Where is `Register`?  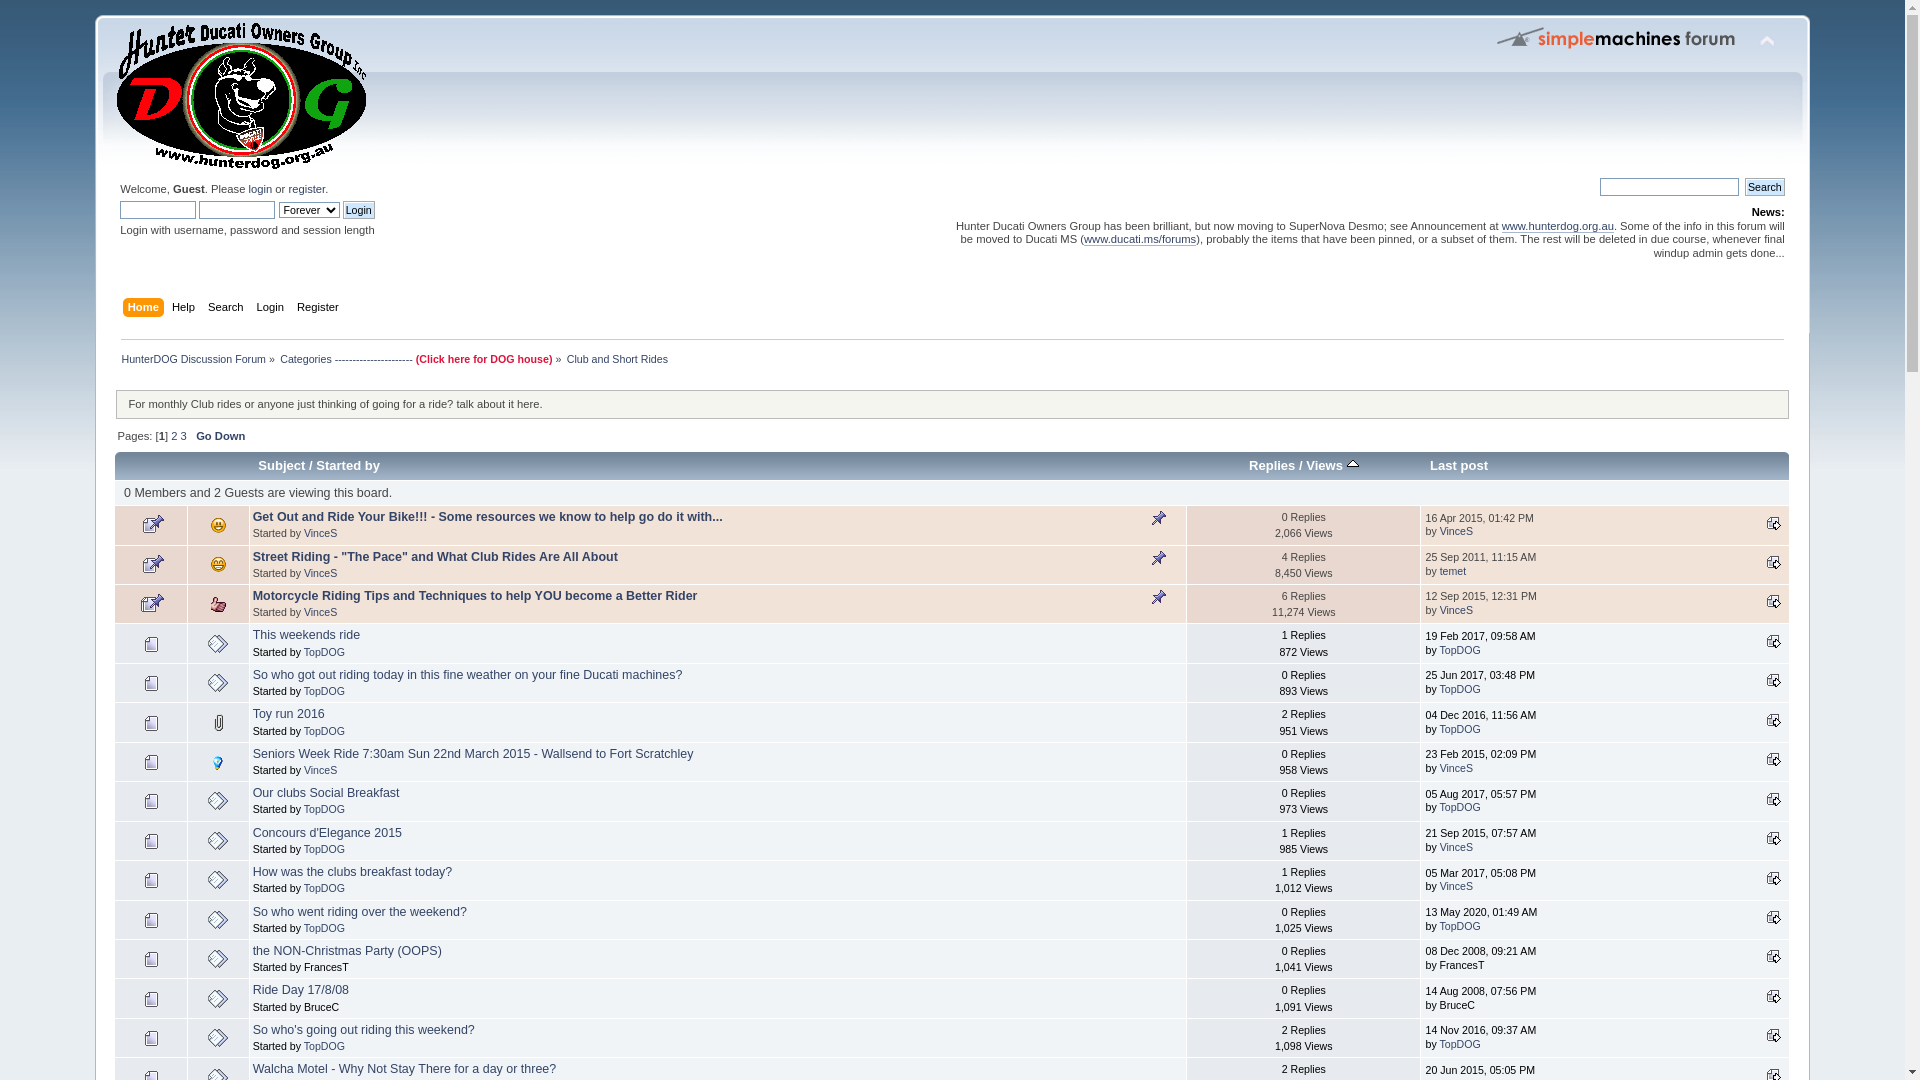 Register is located at coordinates (320, 309).